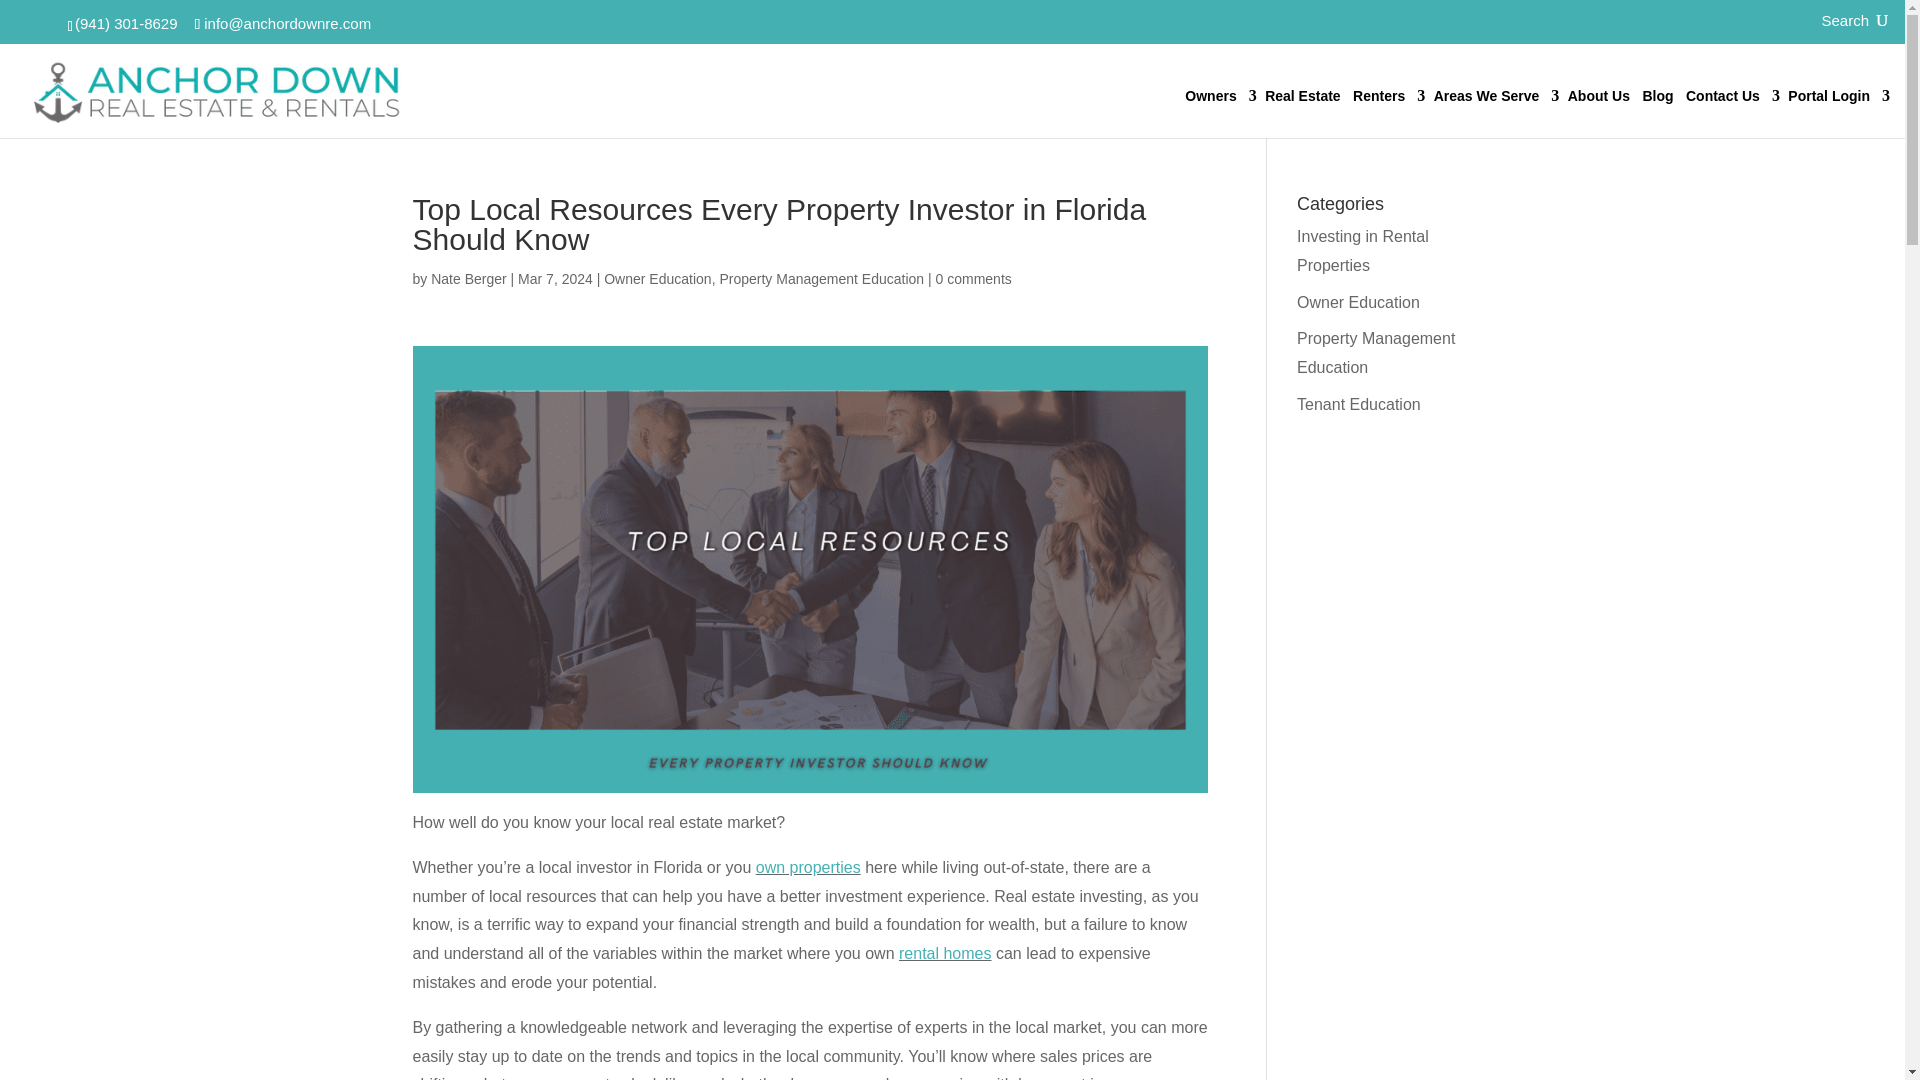 This screenshot has width=1920, height=1080. I want to click on Portal Login, so click(1836, 107).